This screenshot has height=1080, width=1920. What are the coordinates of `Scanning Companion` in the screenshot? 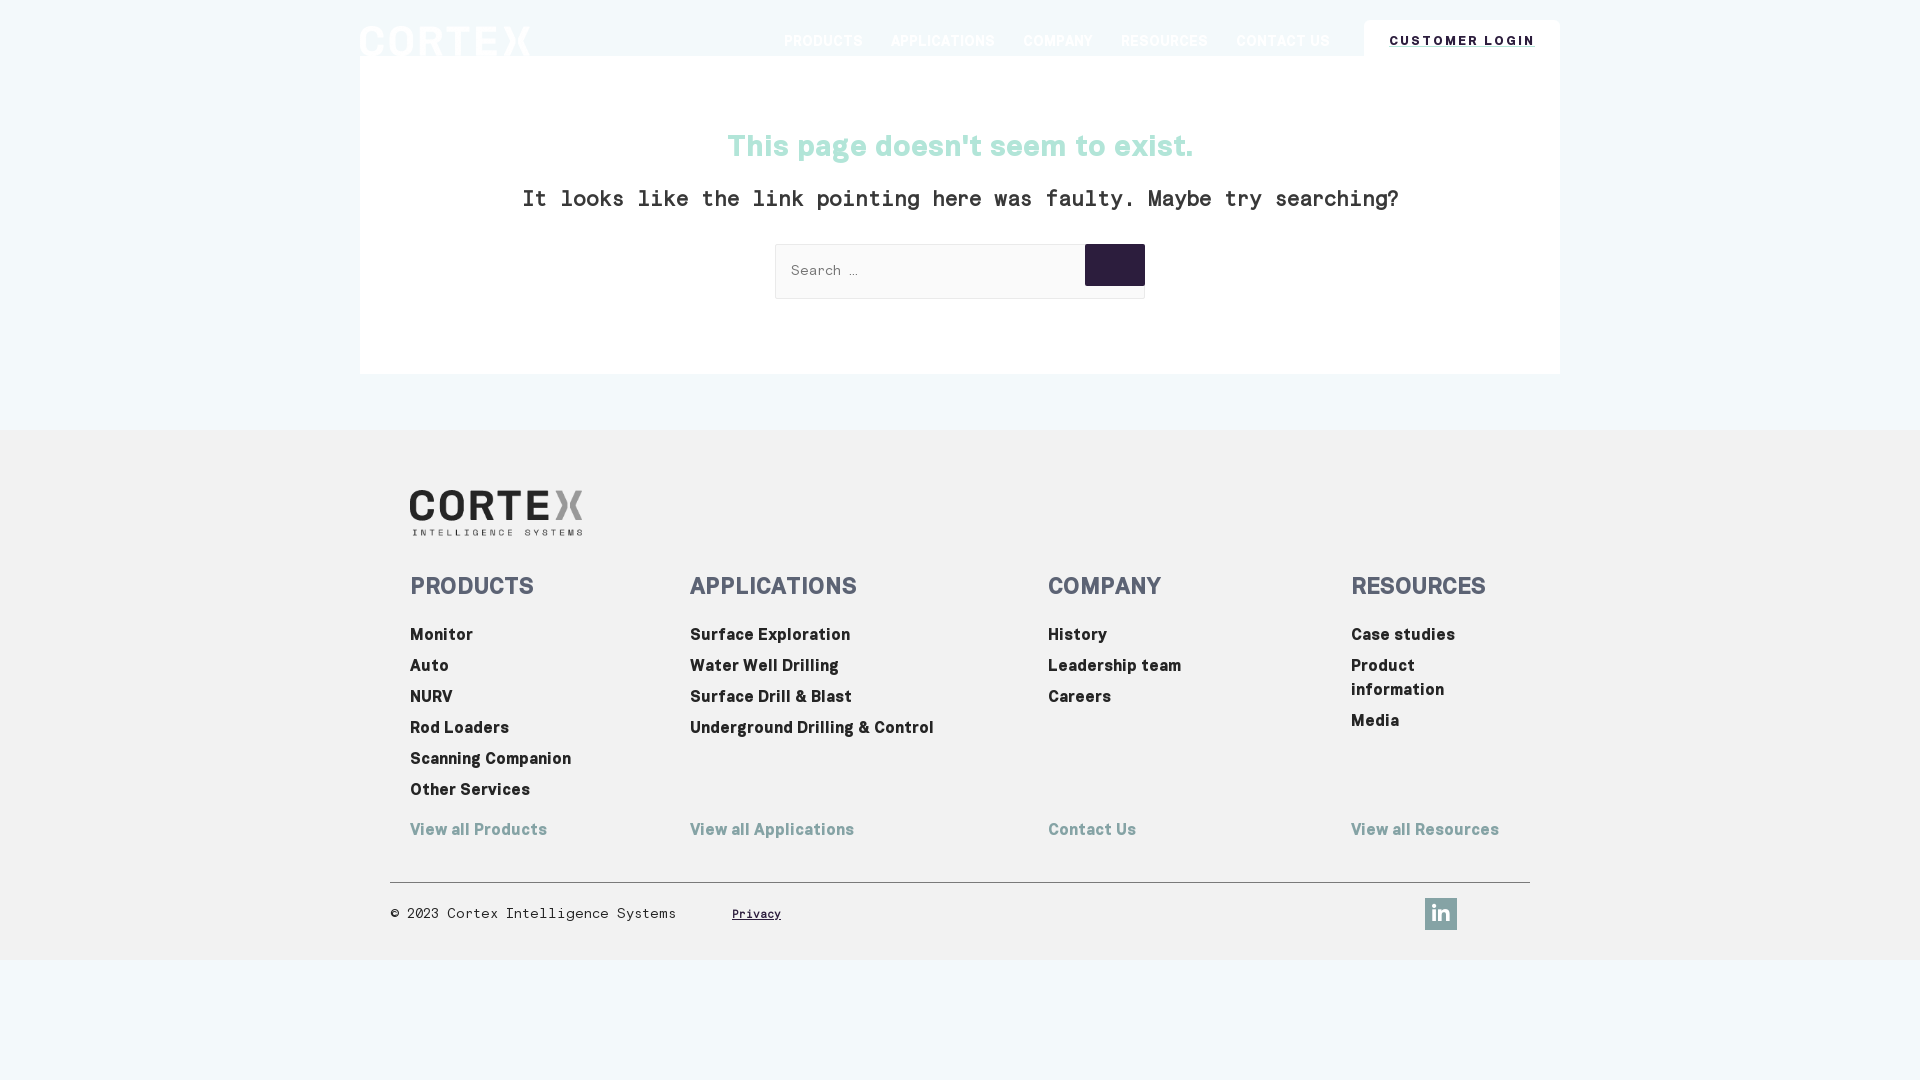 It's located at (540, 759).